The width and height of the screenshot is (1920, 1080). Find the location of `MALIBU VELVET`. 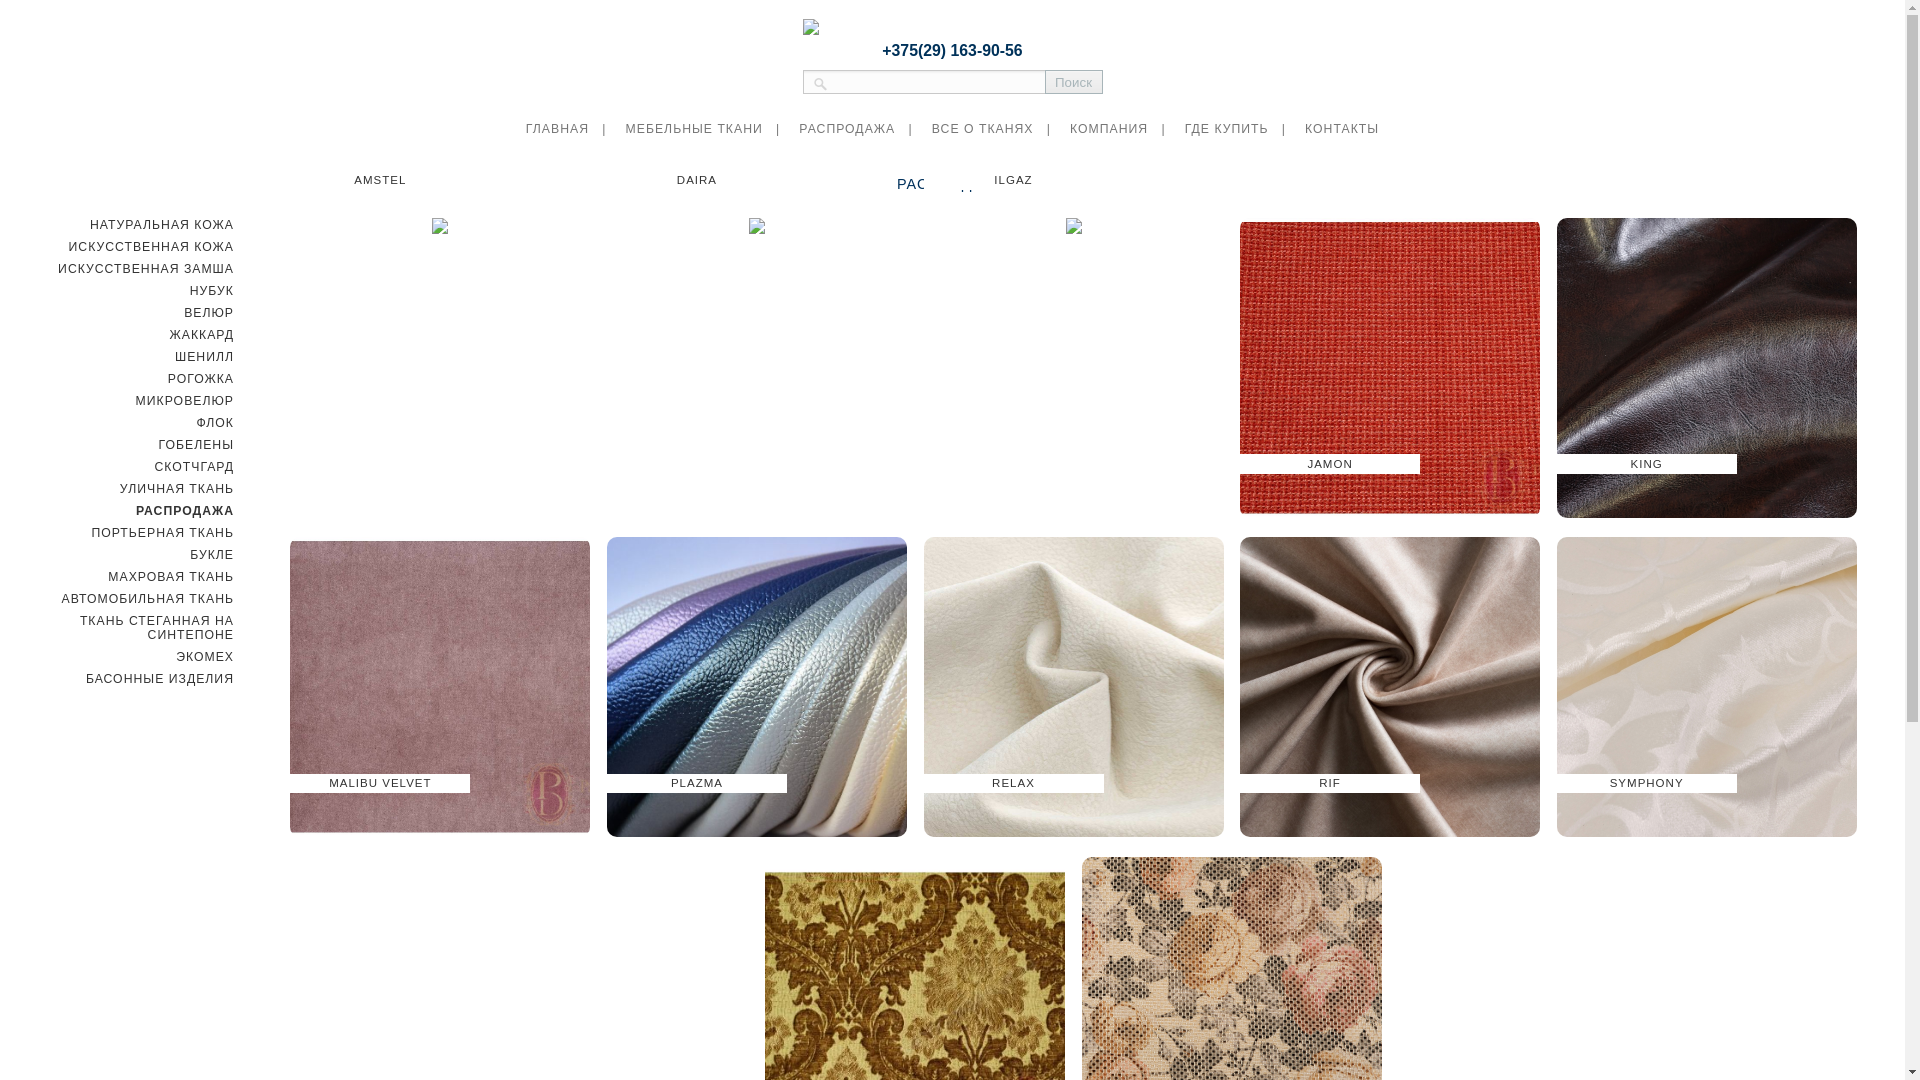

MALIBU VELVET is located at coordinates (440, 841).